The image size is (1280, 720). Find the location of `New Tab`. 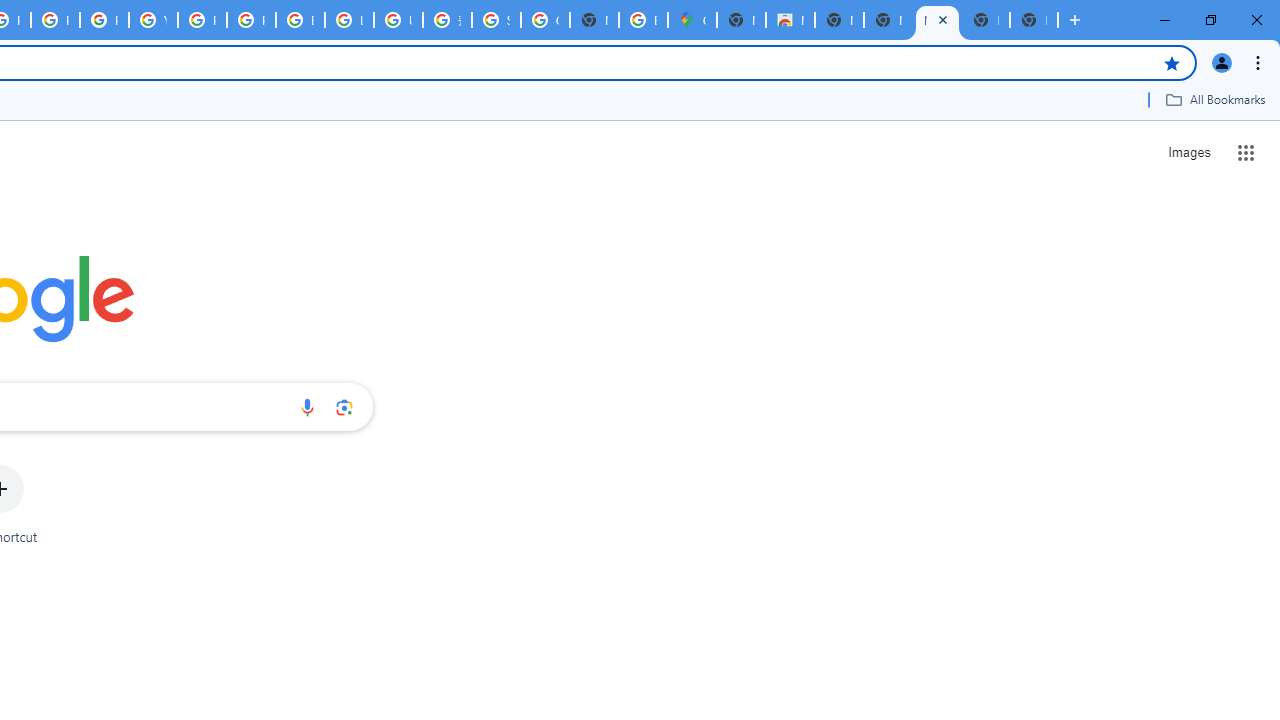

New Tab is located at coordinates (986, 20).